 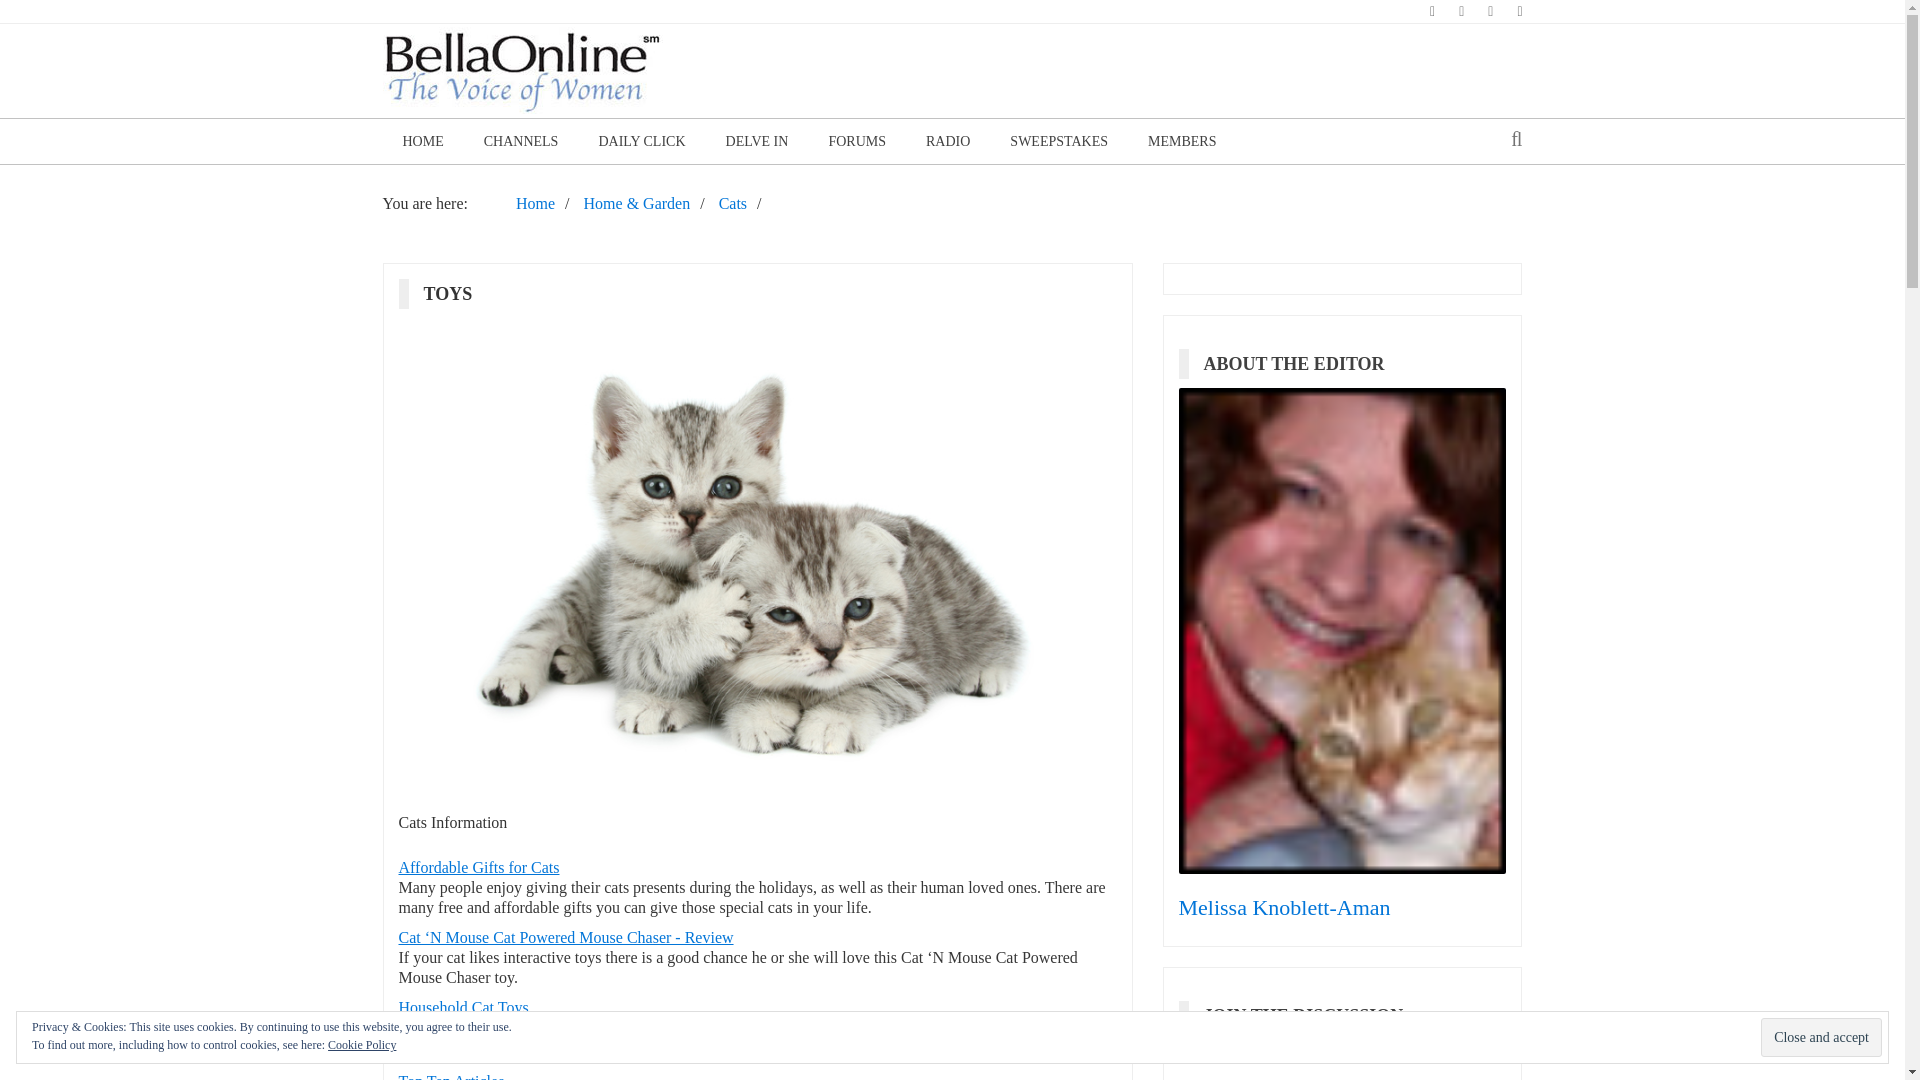 I want to click on HOME, so click(x=422, y=141).